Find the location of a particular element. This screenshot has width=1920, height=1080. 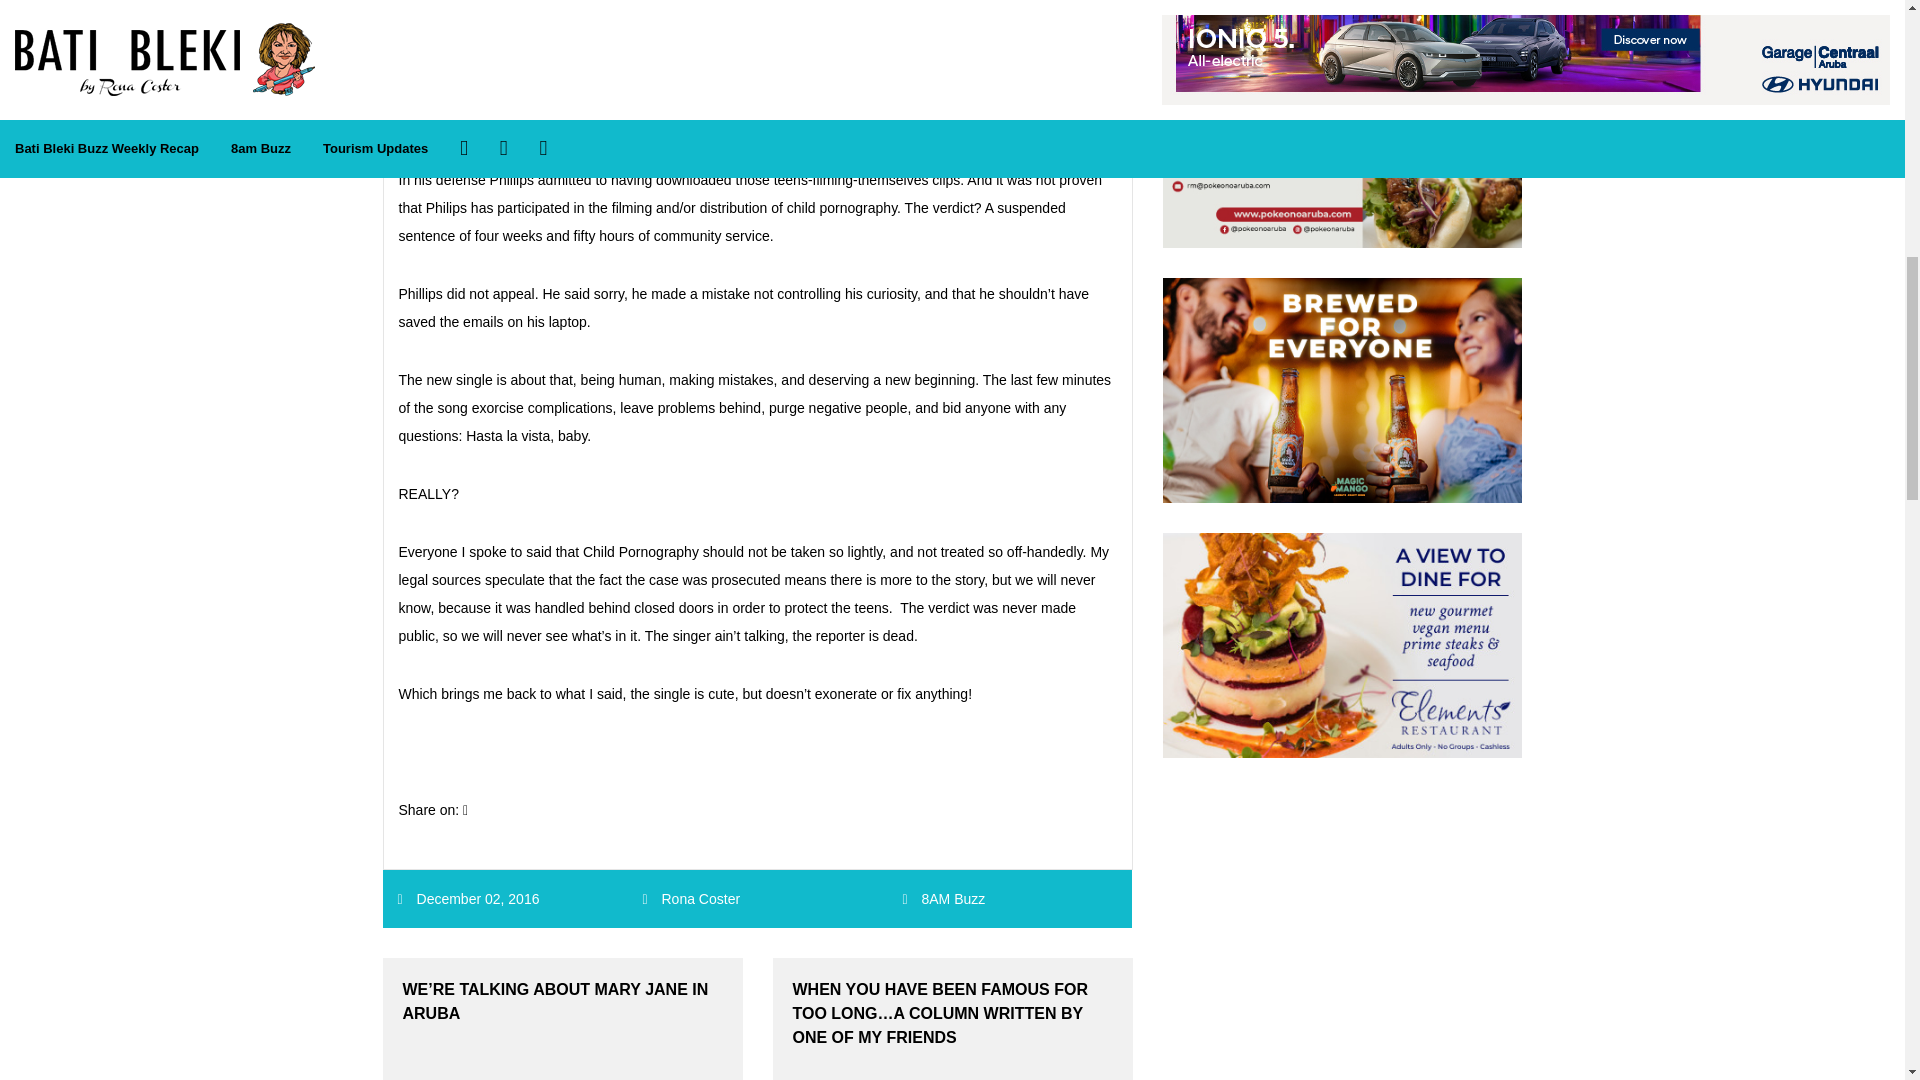

Share on: is located at coordinates (432, 810).